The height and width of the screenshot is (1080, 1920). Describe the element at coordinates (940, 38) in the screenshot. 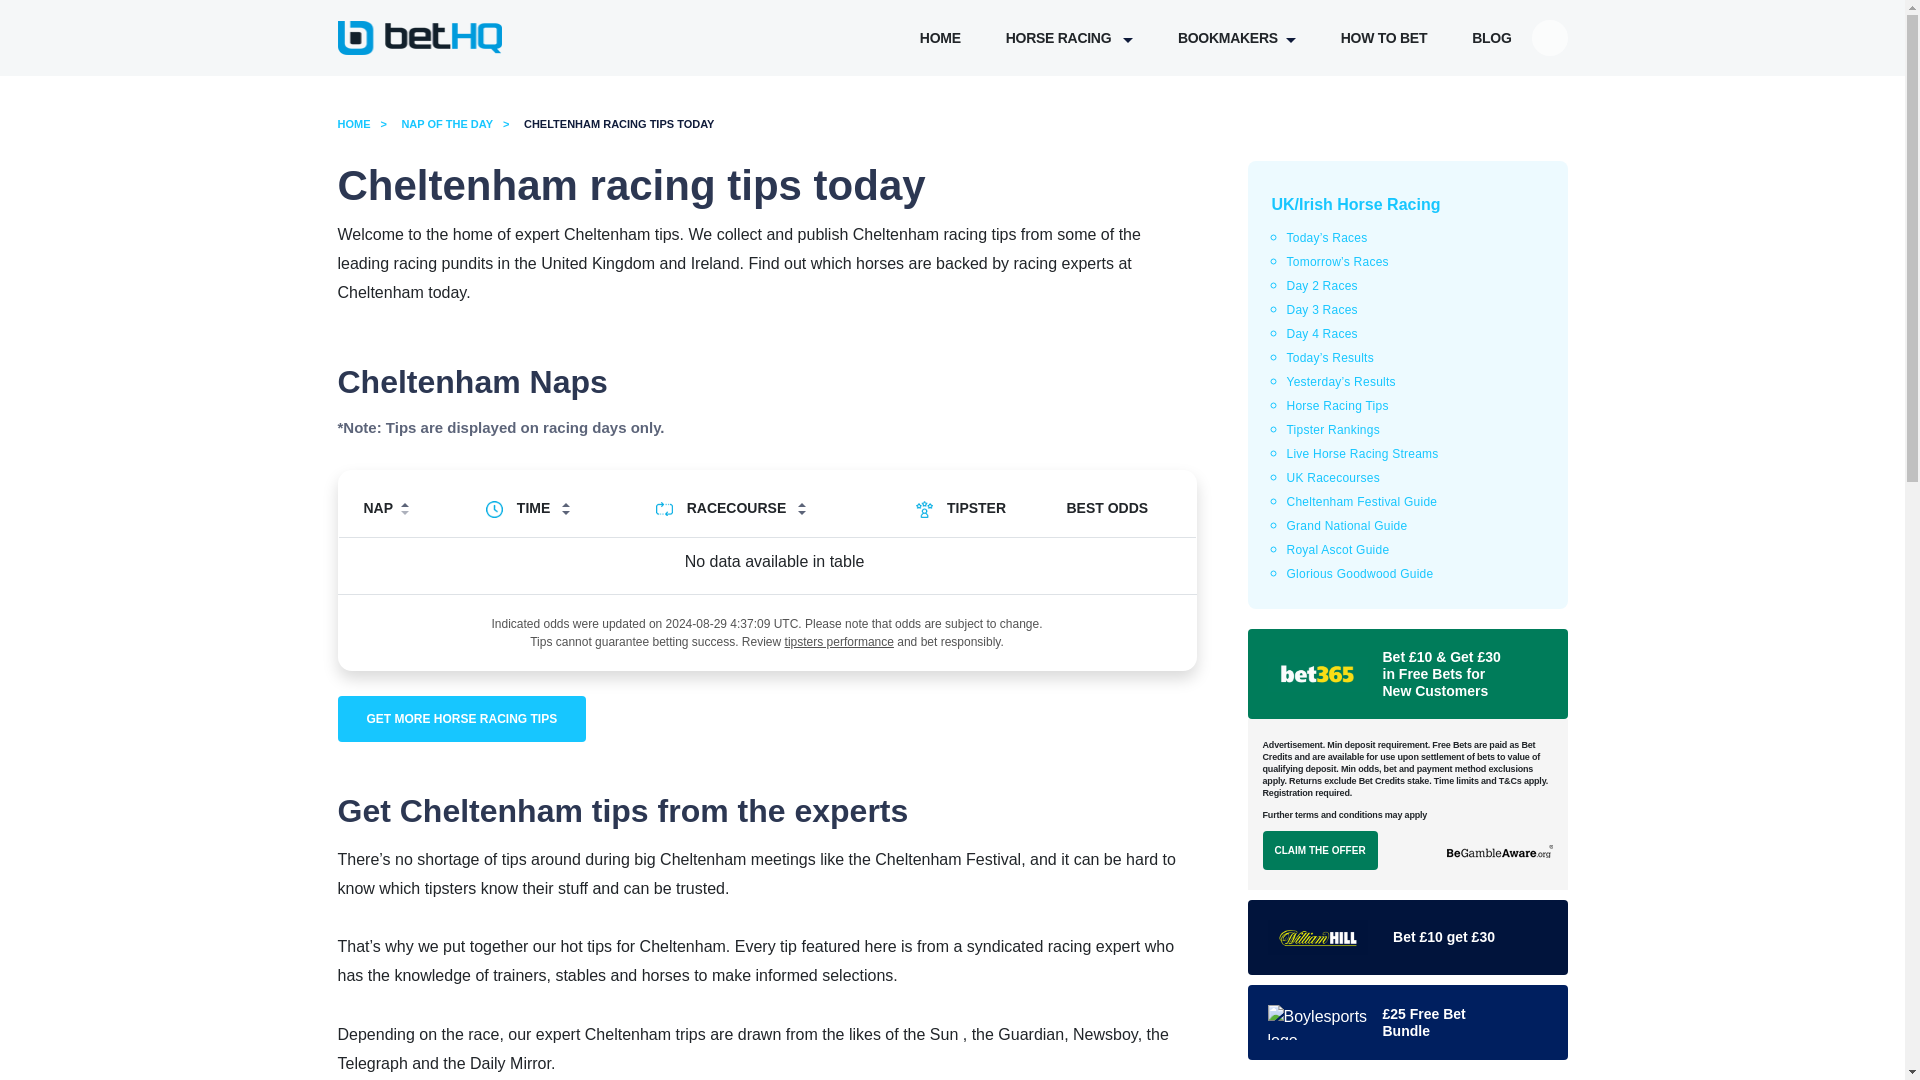

I see `HOME` at that location.